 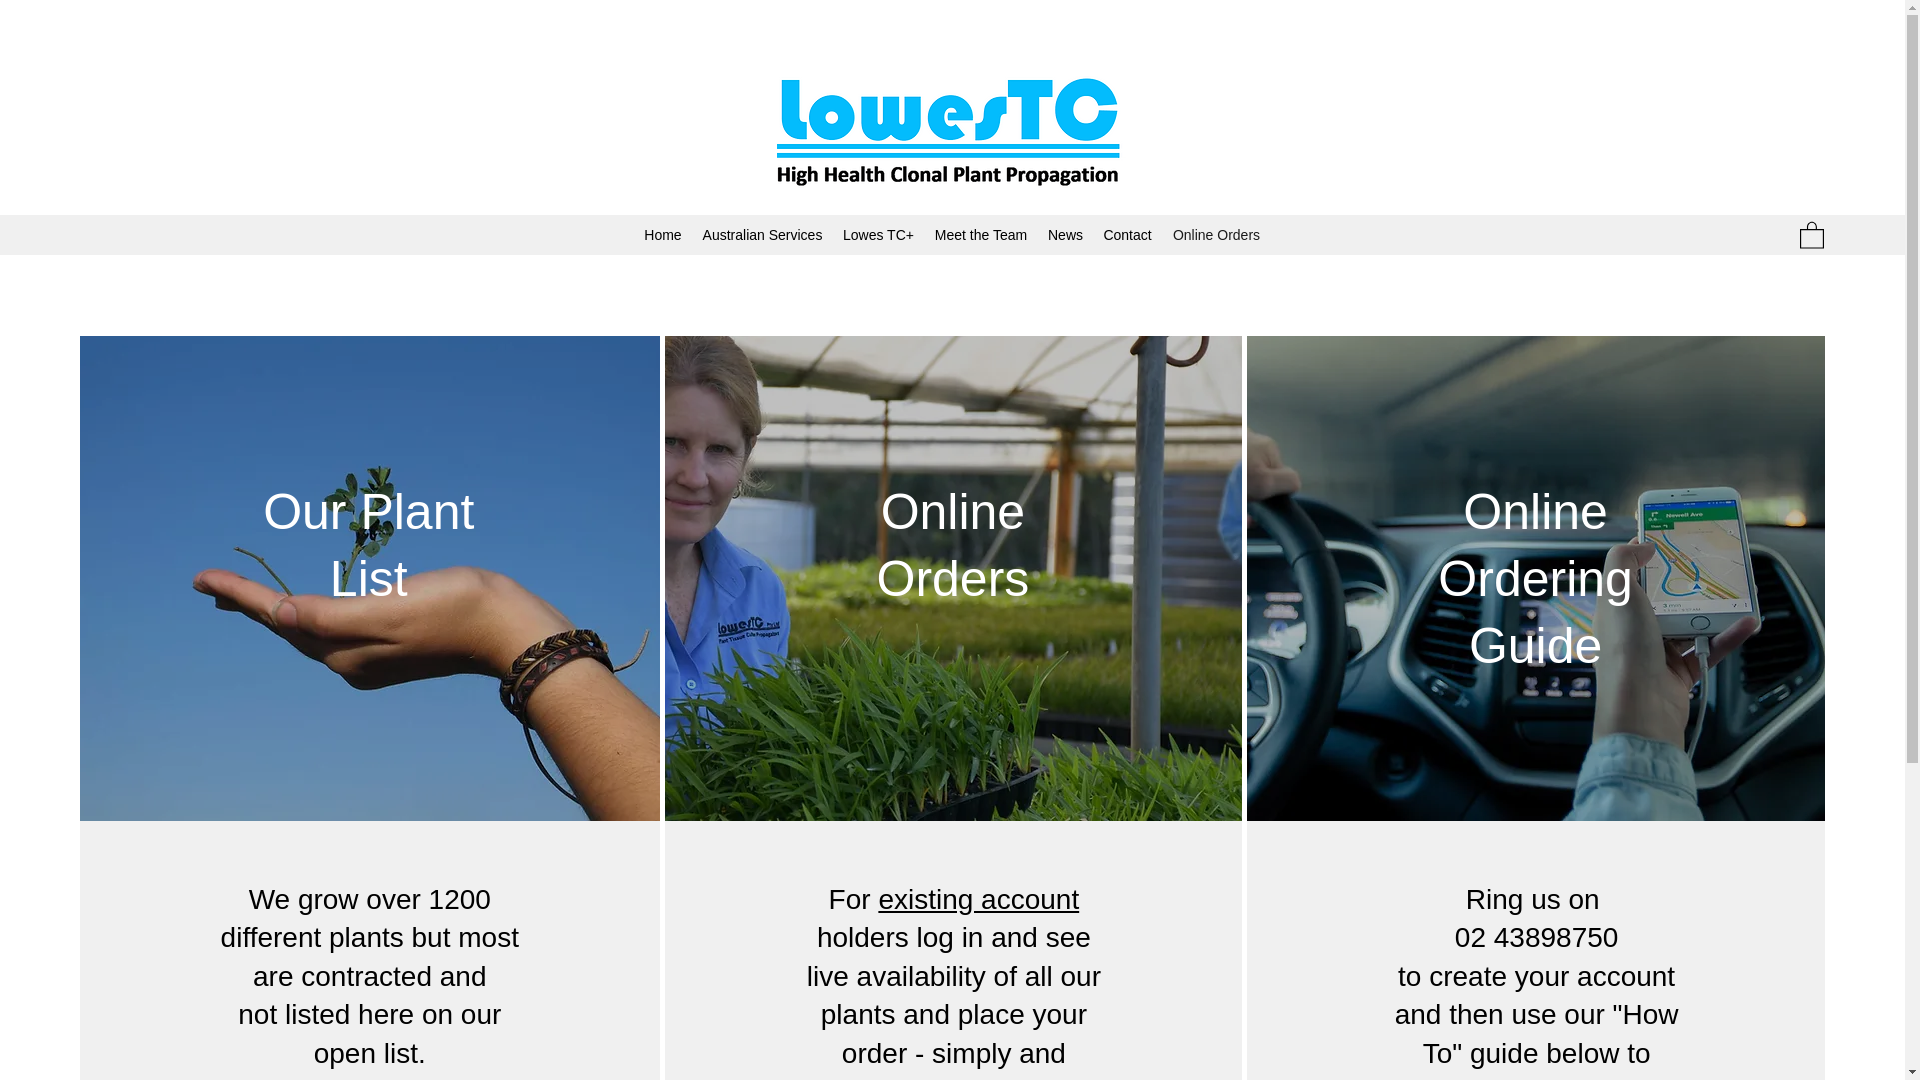 What do you see at coordinates (1216, 234) in the screenshot?
I see `Online Orders` at bounding box center [1216, 234].